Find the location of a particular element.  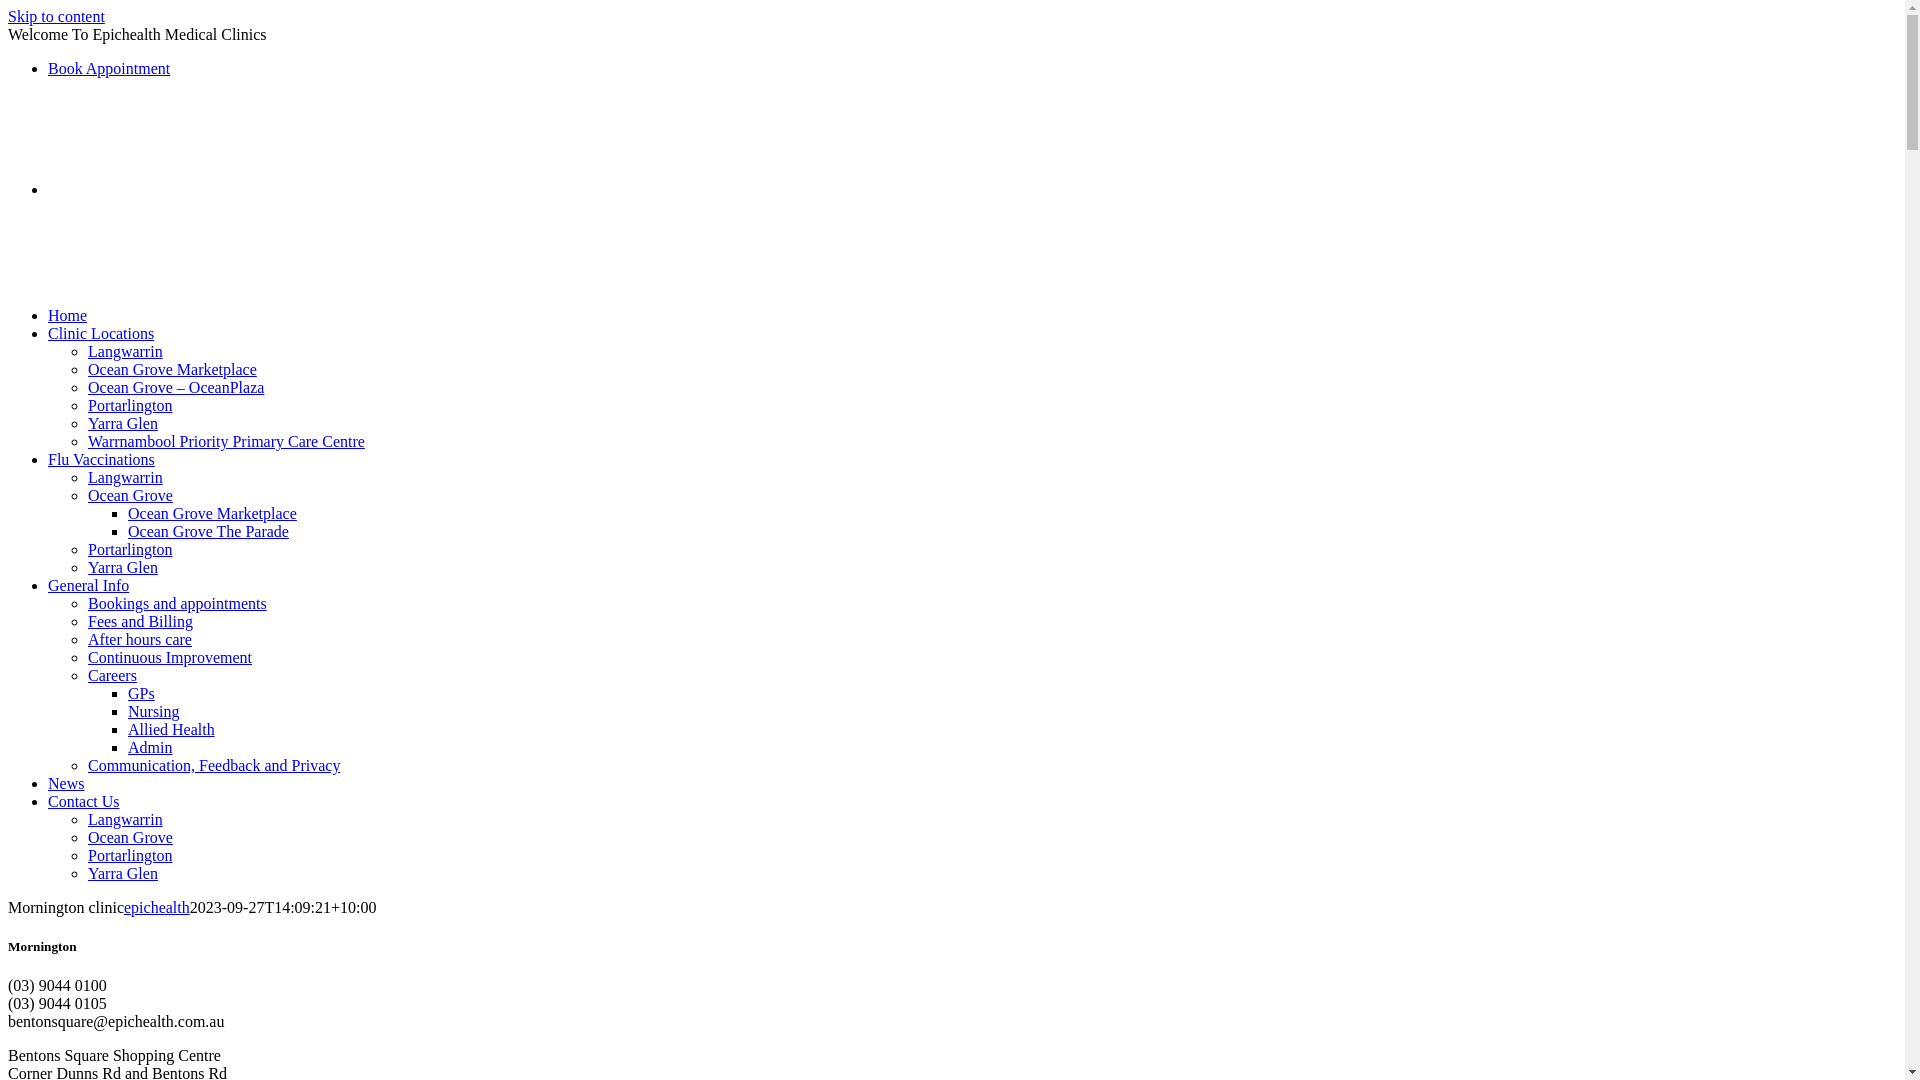

Fees and Billing is located at coordinates (140, 621).